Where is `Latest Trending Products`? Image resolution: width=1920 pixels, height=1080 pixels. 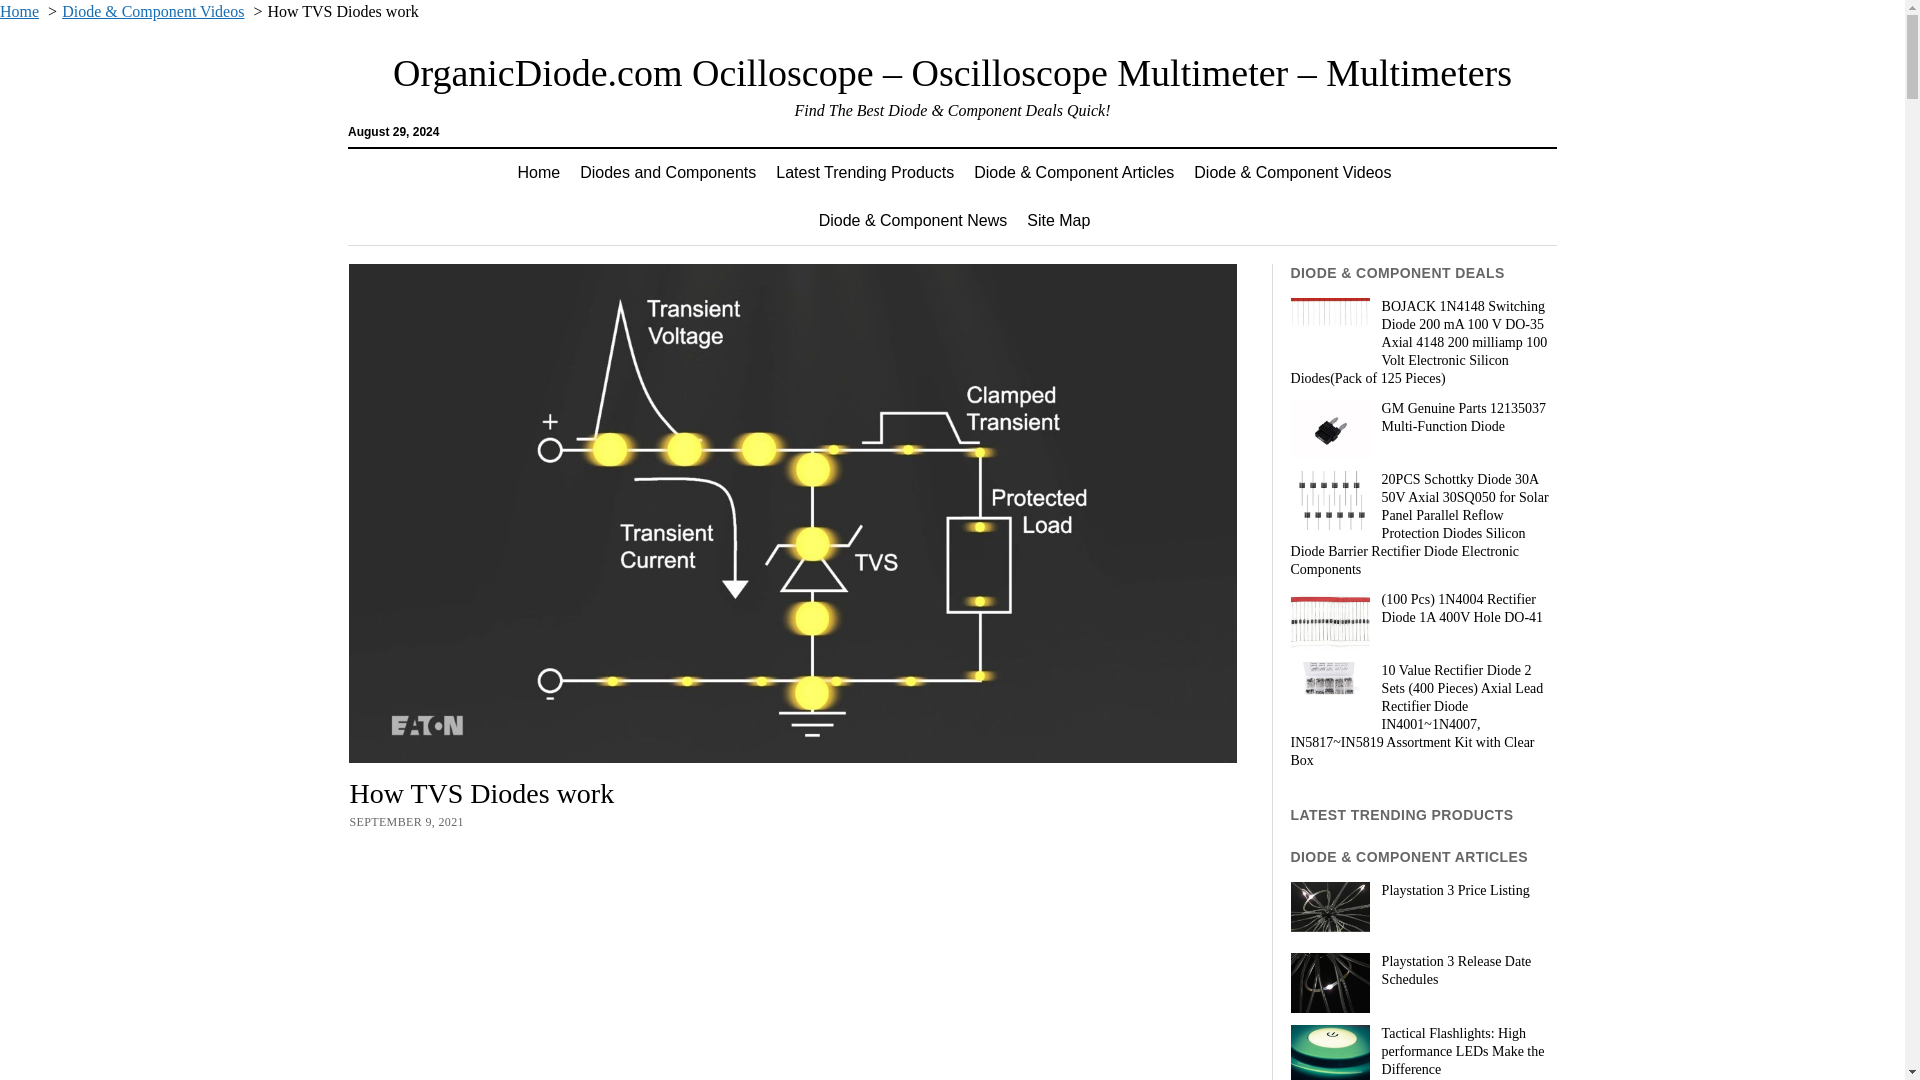
Latest Trending Products is located at coordinates (864, 172).